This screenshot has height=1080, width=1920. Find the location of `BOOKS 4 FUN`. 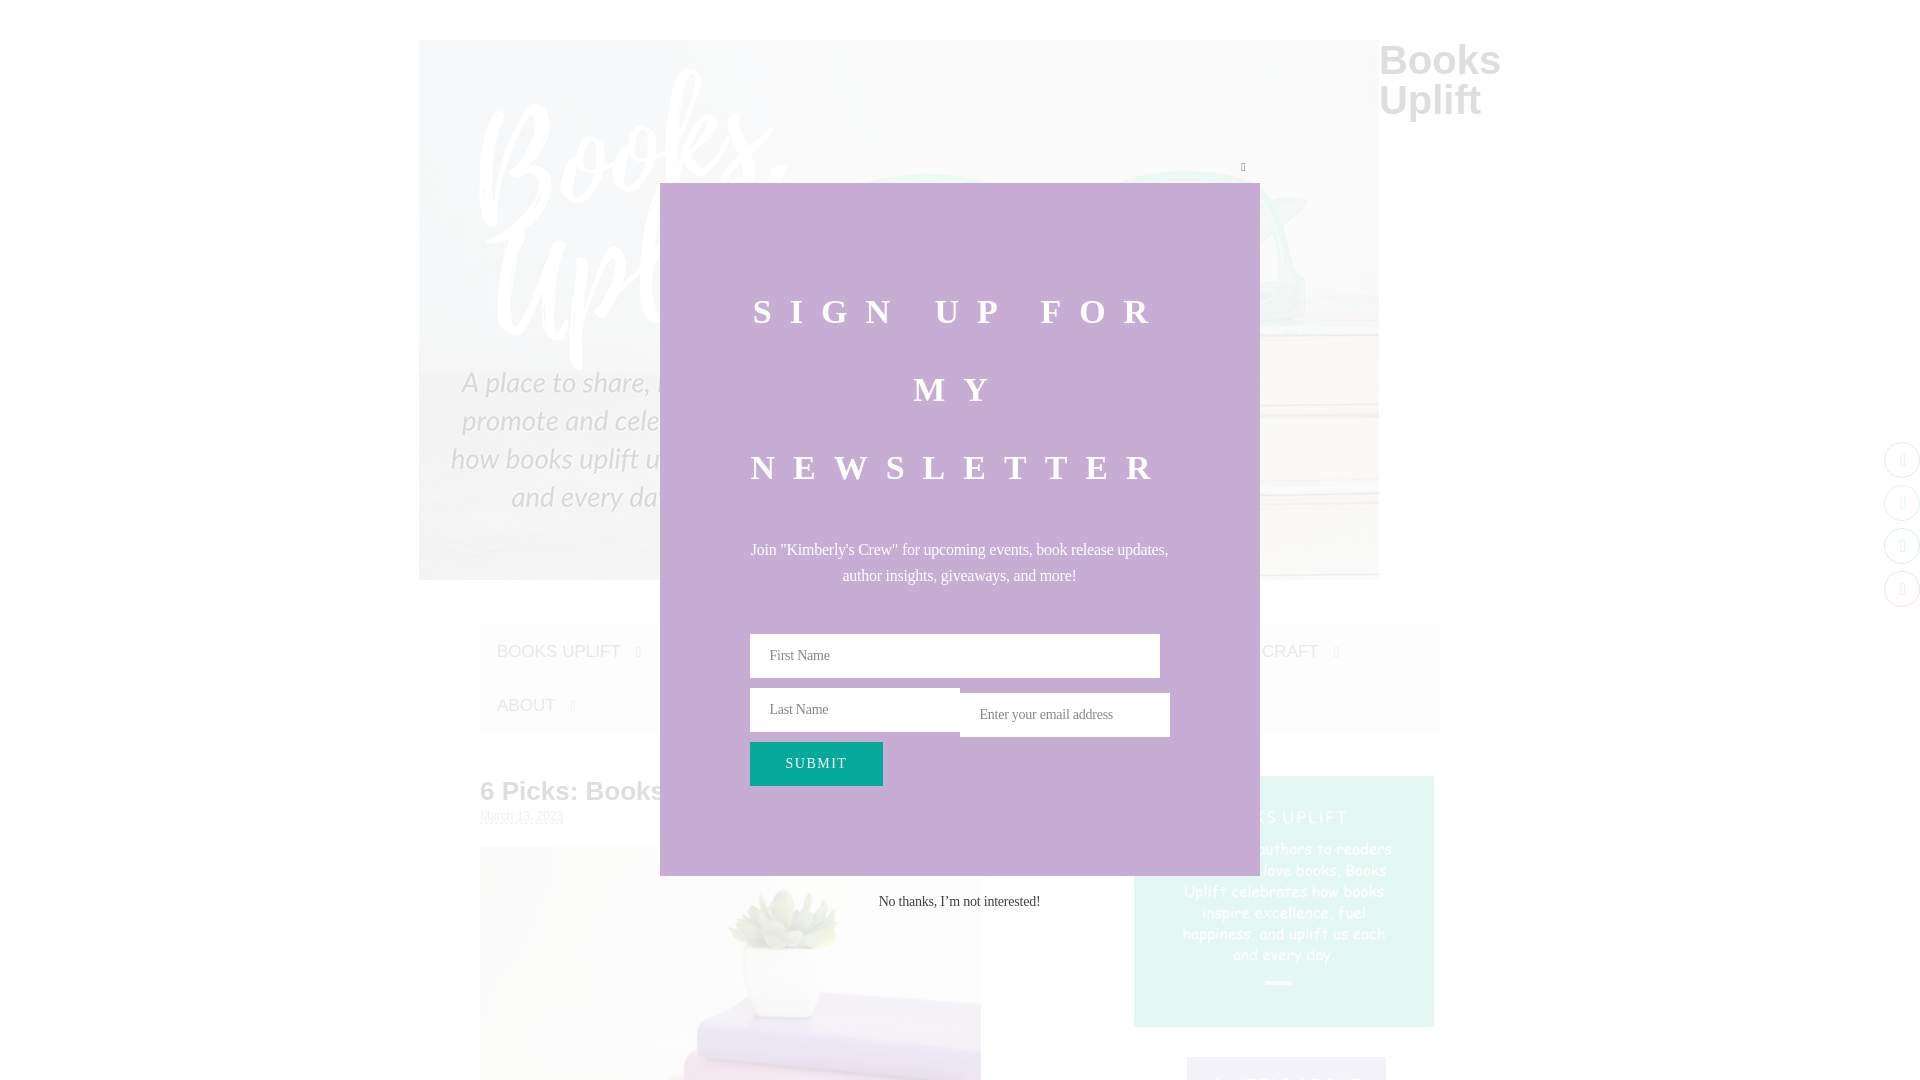

BOOKS 4 FUN is located at coordinates (1108, 652).